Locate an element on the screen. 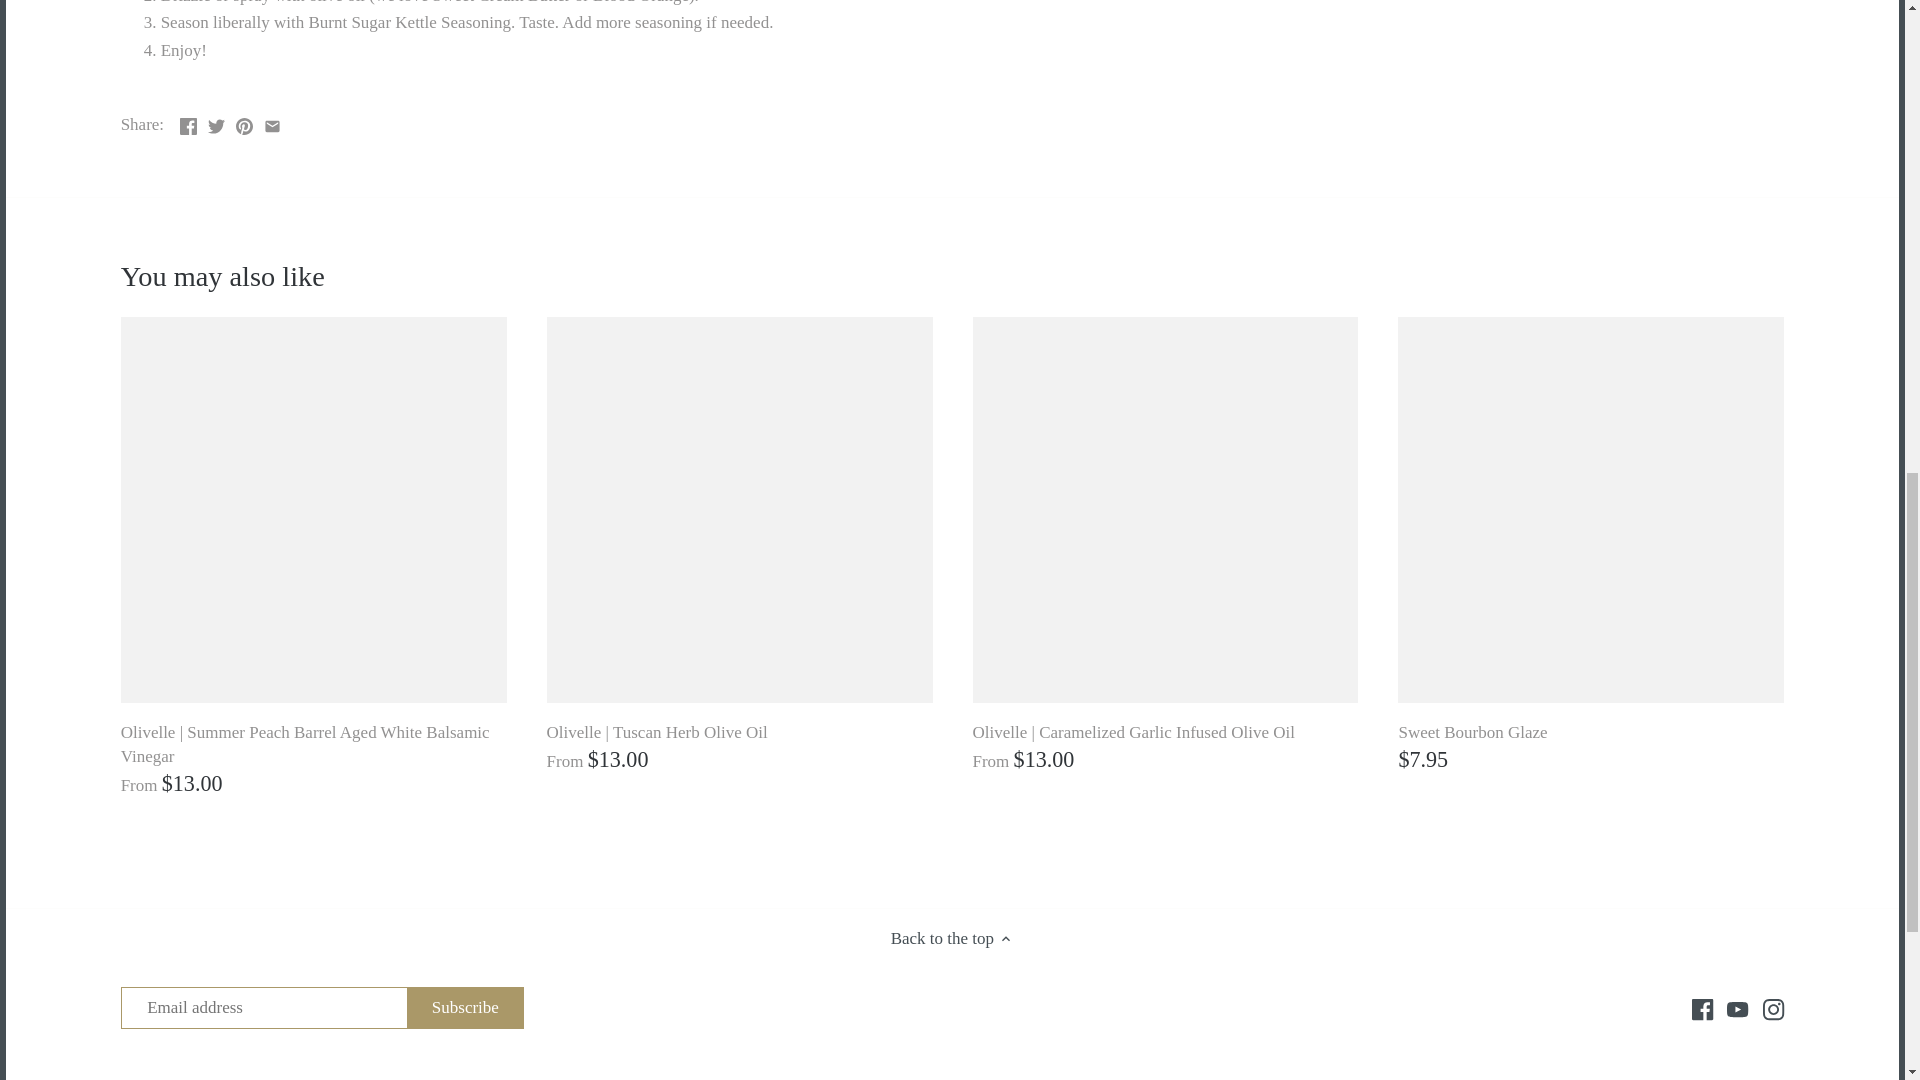 The height and width of the screenshot is (1080, 1920). Share on Twitter is located at coordinates (216, 122).